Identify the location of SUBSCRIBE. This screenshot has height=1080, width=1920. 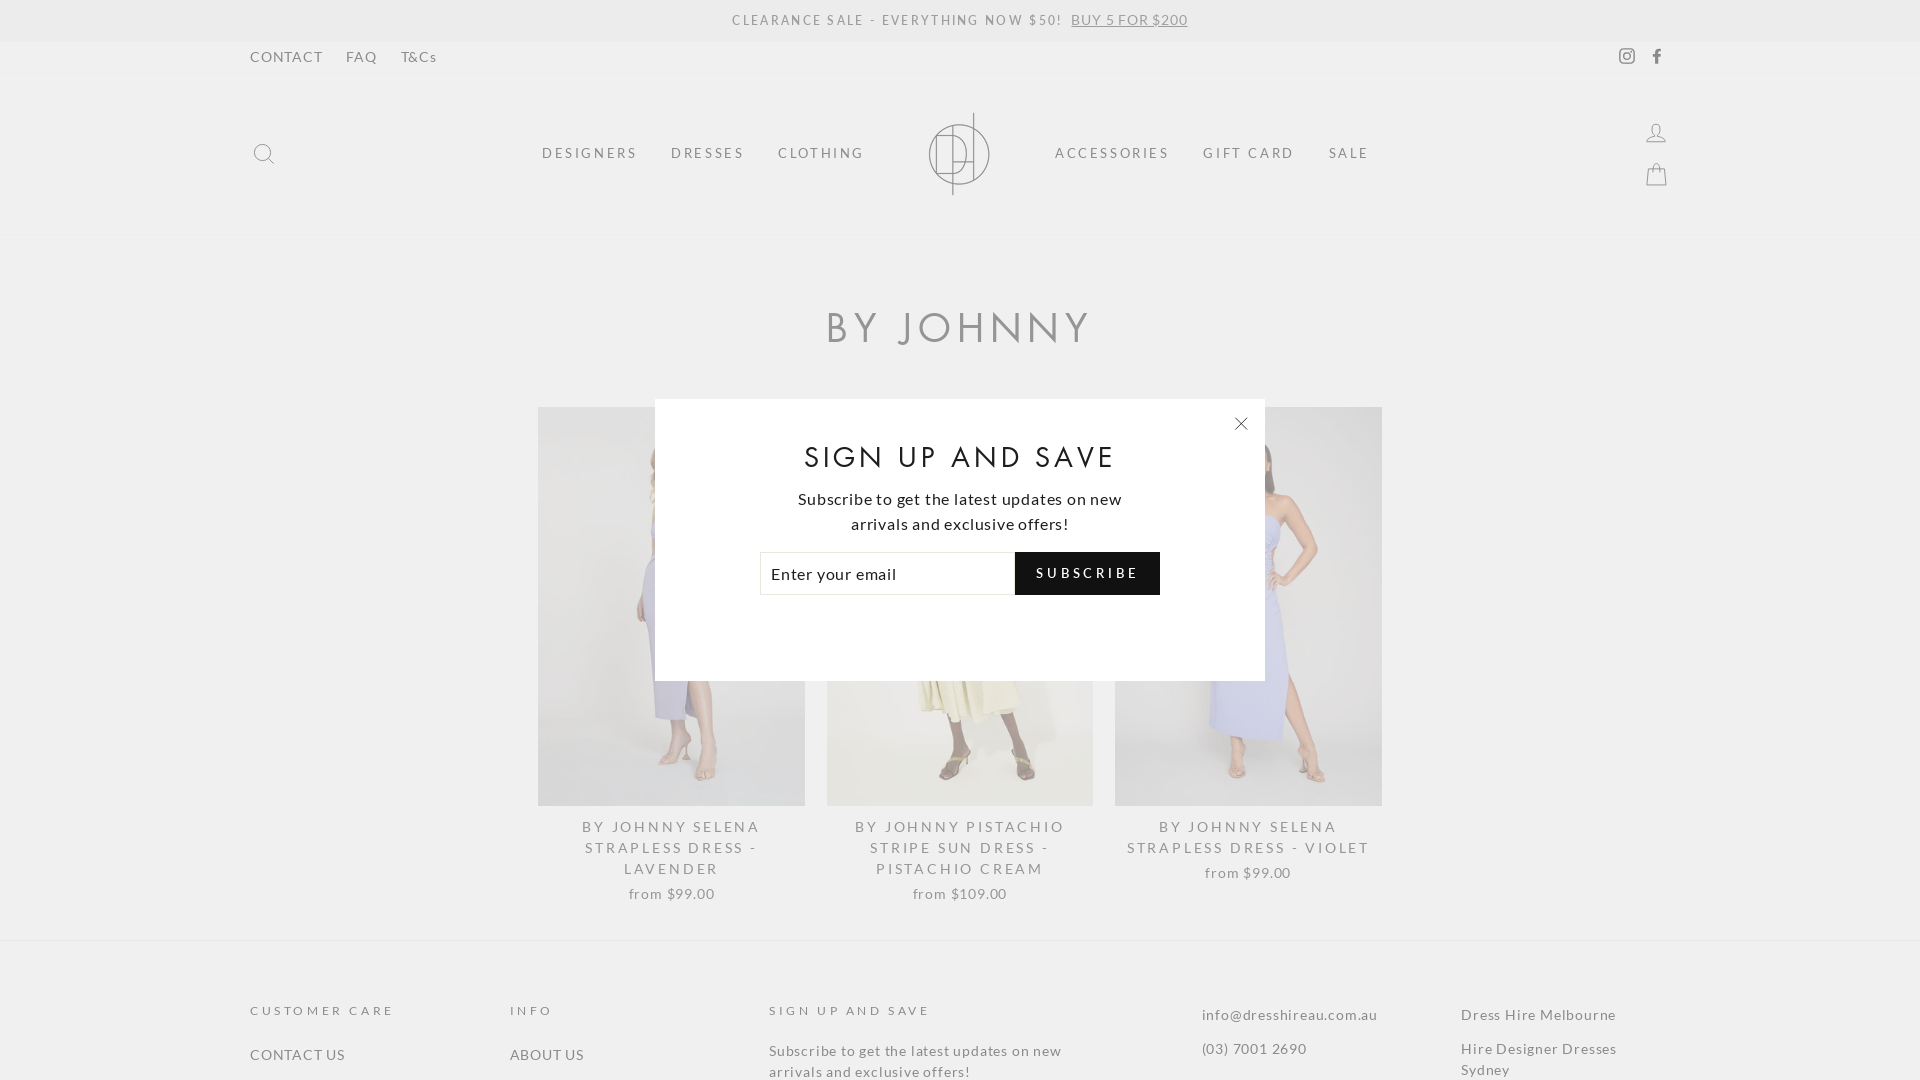
(1088, 574).